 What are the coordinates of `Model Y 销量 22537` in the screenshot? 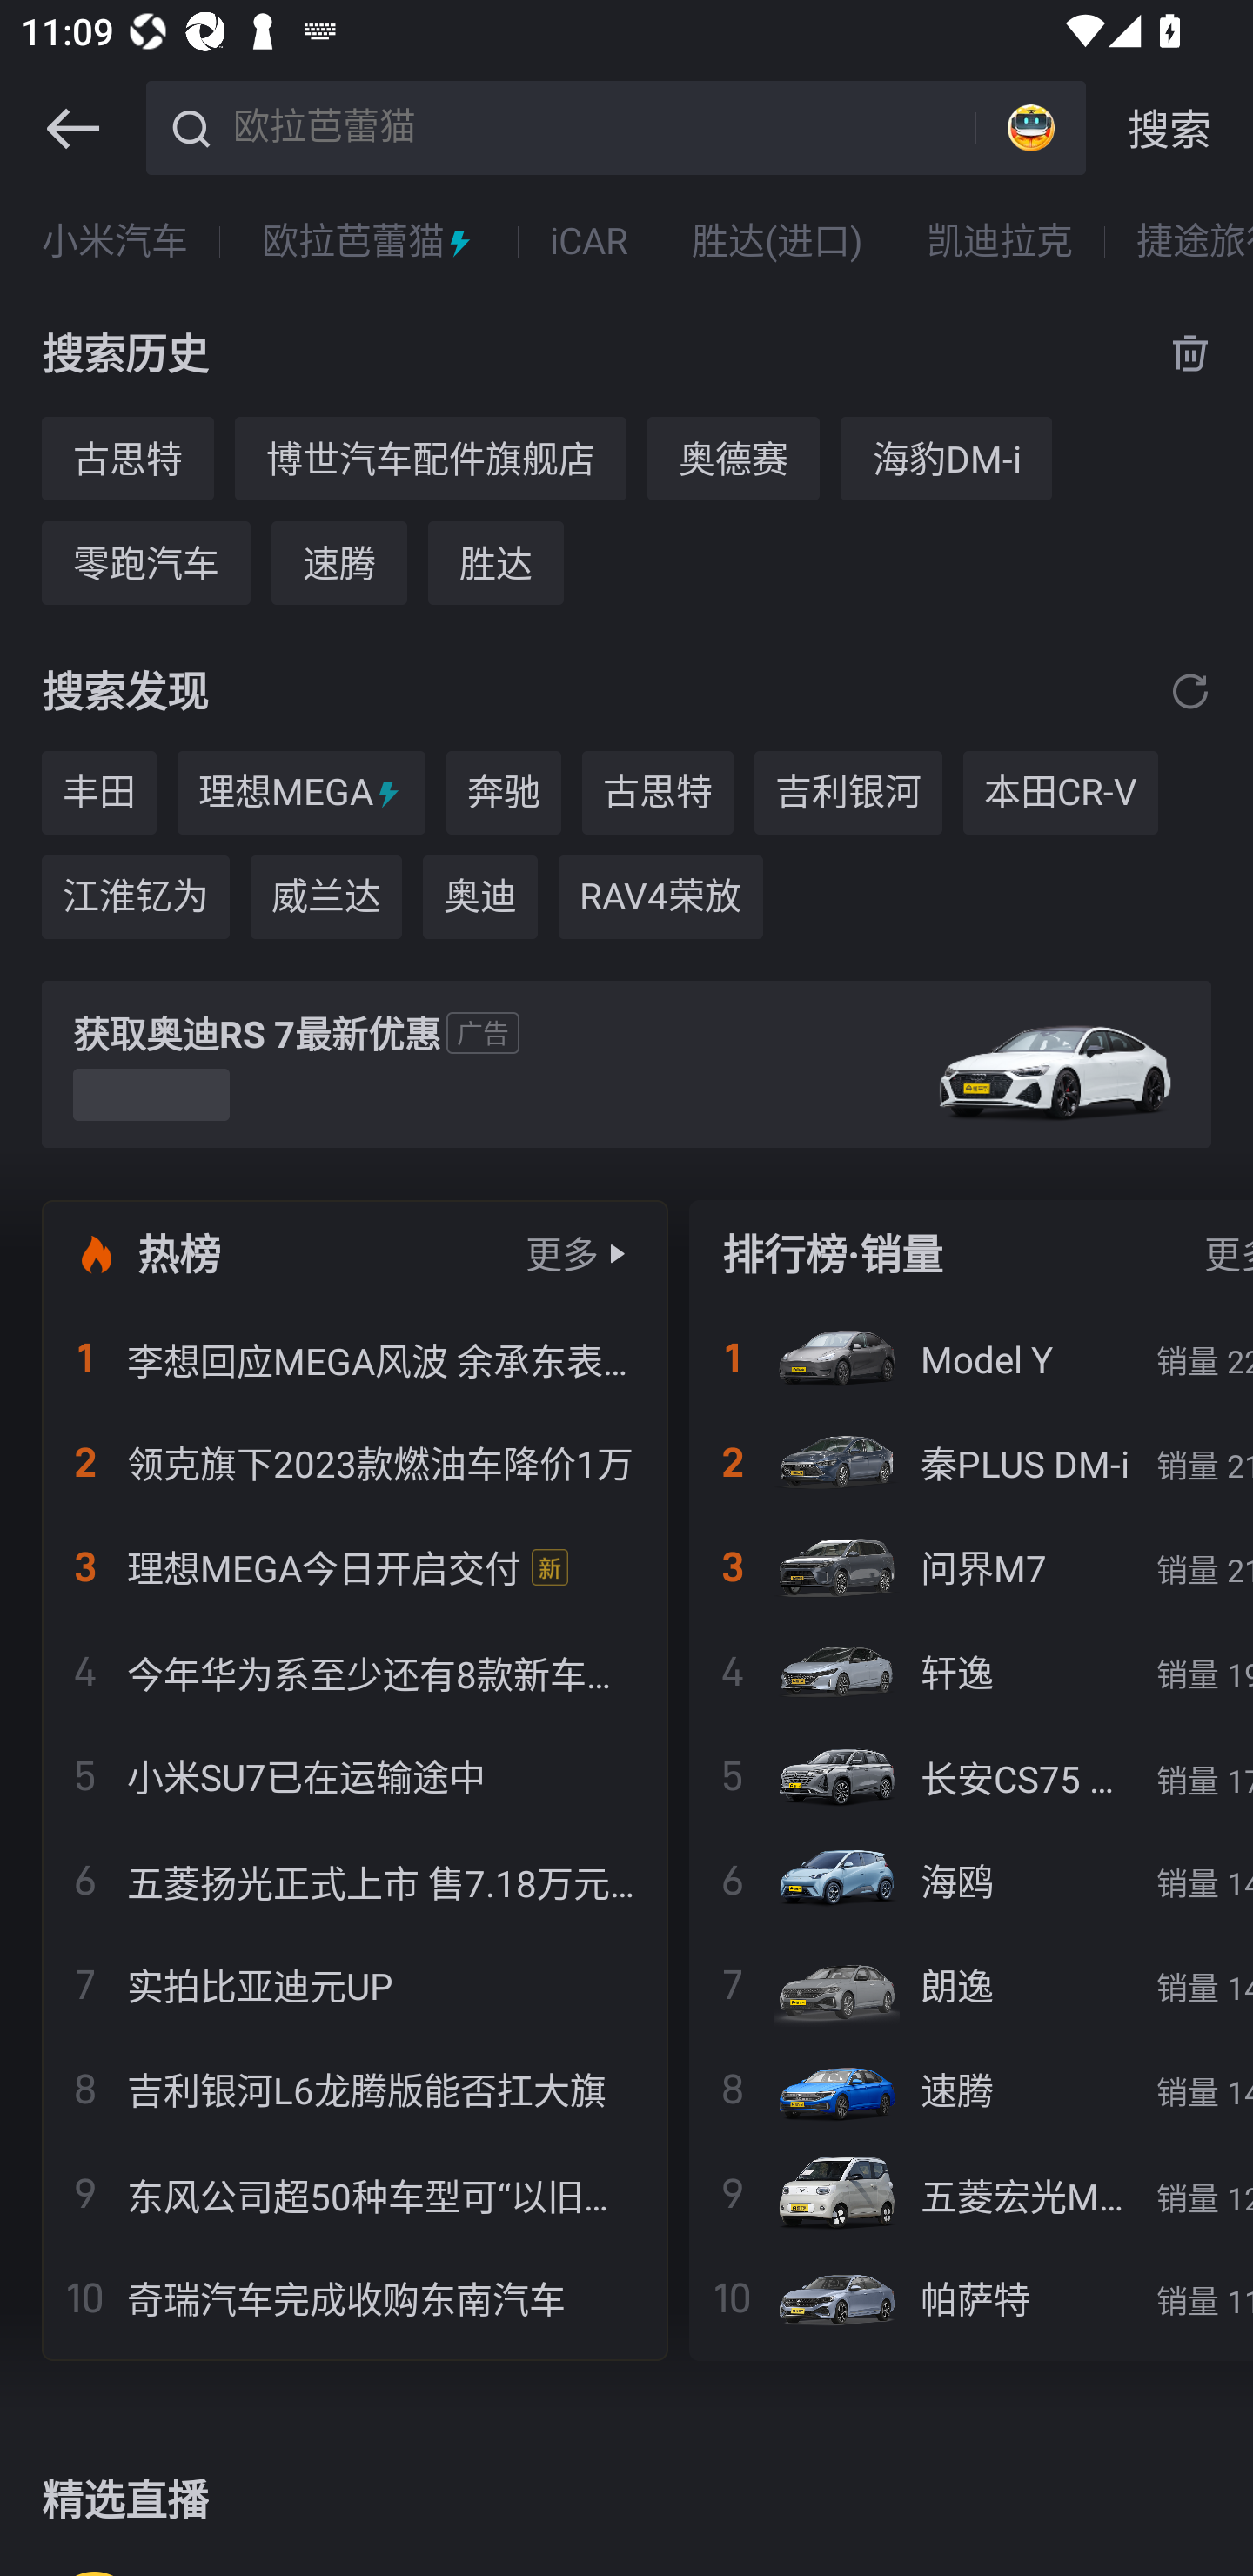 It's located at (971, 1358).